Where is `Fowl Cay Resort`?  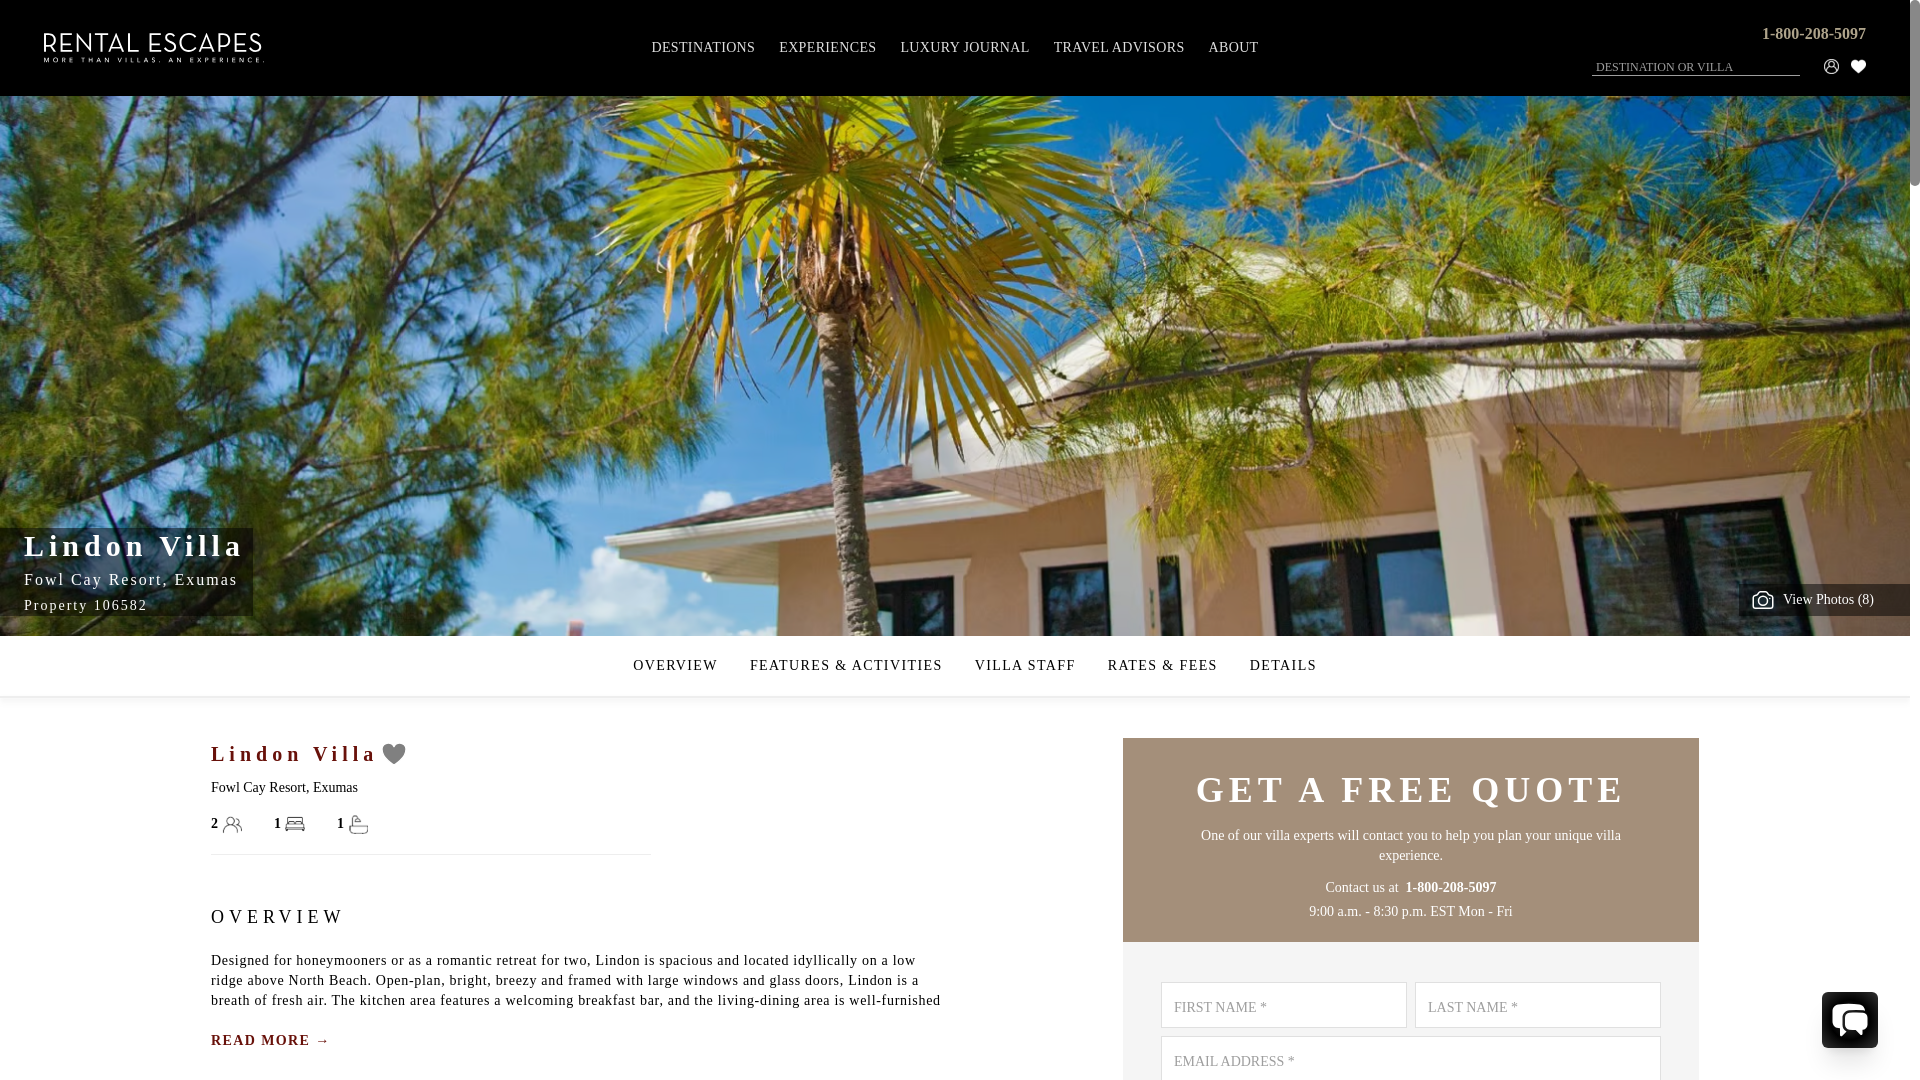 Fowl Cay Resort is located at coordinates (92, 579).